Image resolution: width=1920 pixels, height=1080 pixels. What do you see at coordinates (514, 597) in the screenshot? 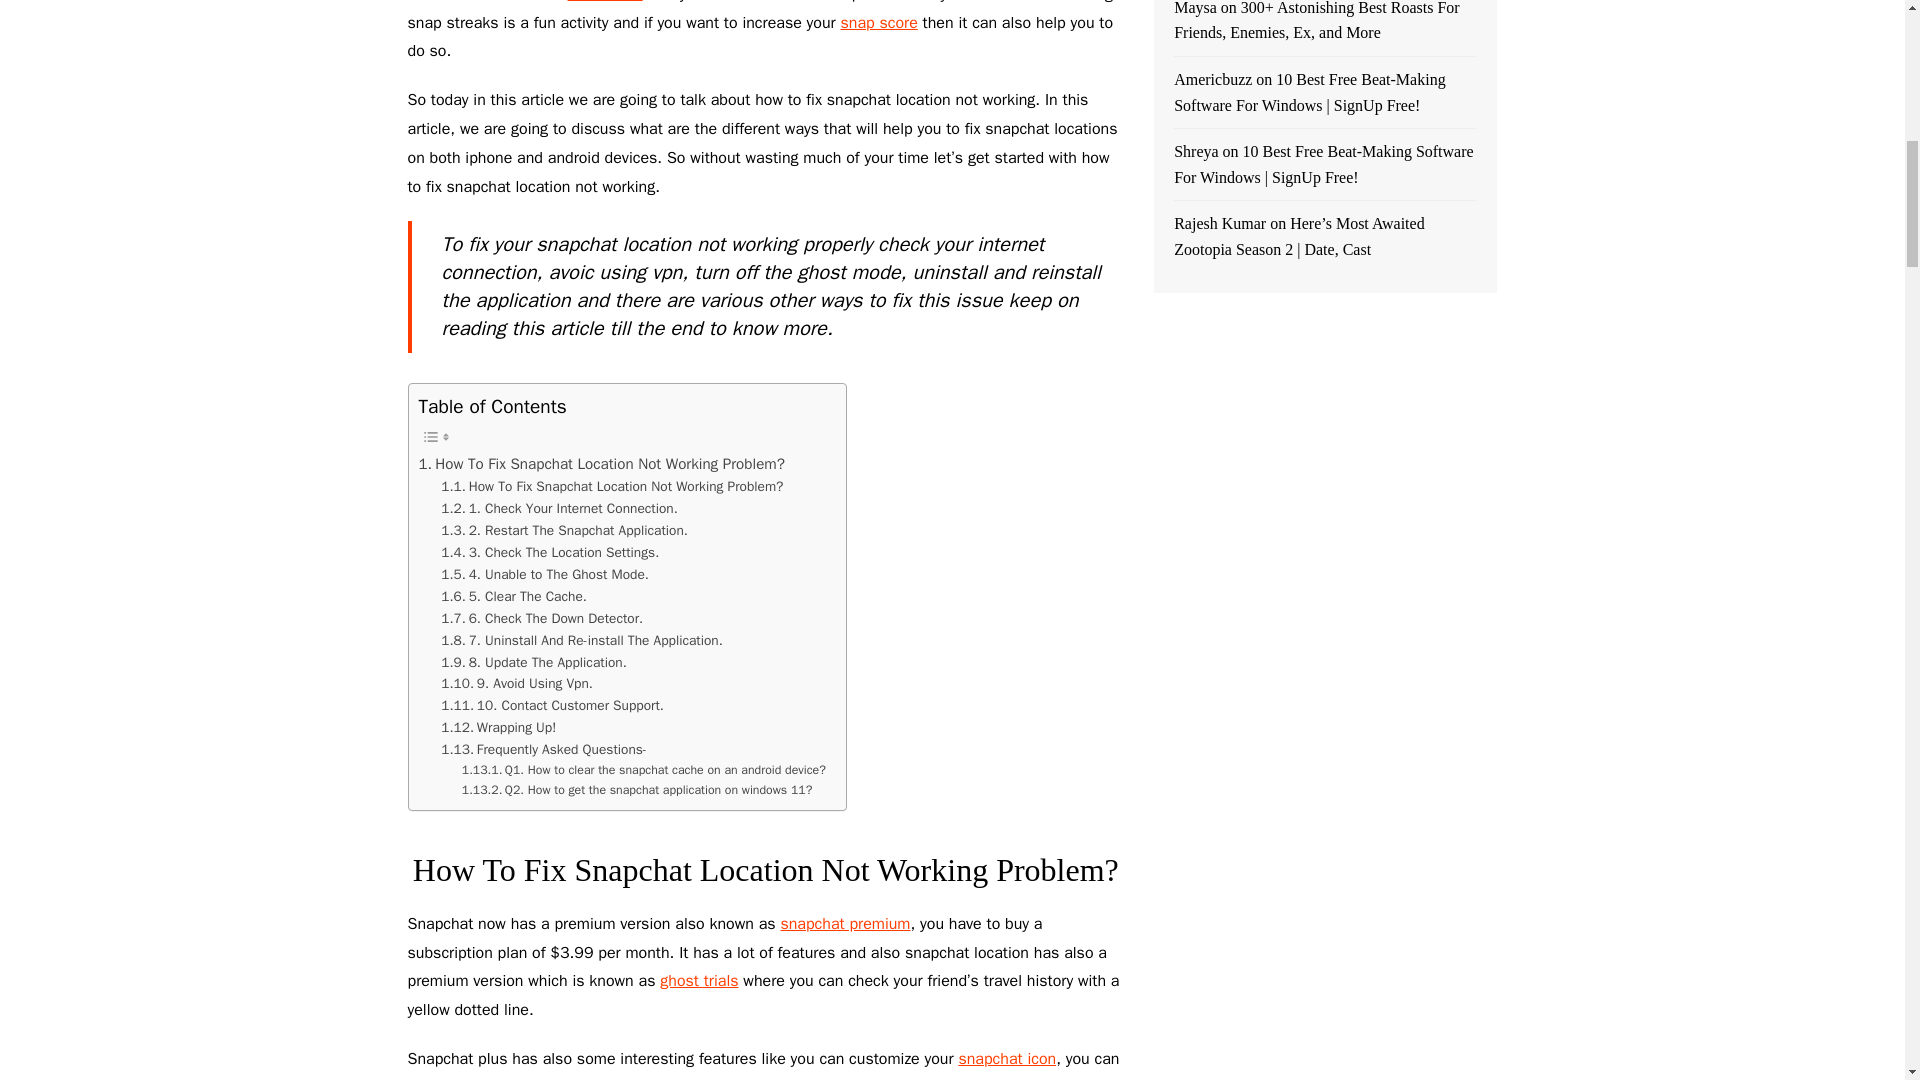
I see `5. Clear The Cache.` at bounding box center [514, 597].